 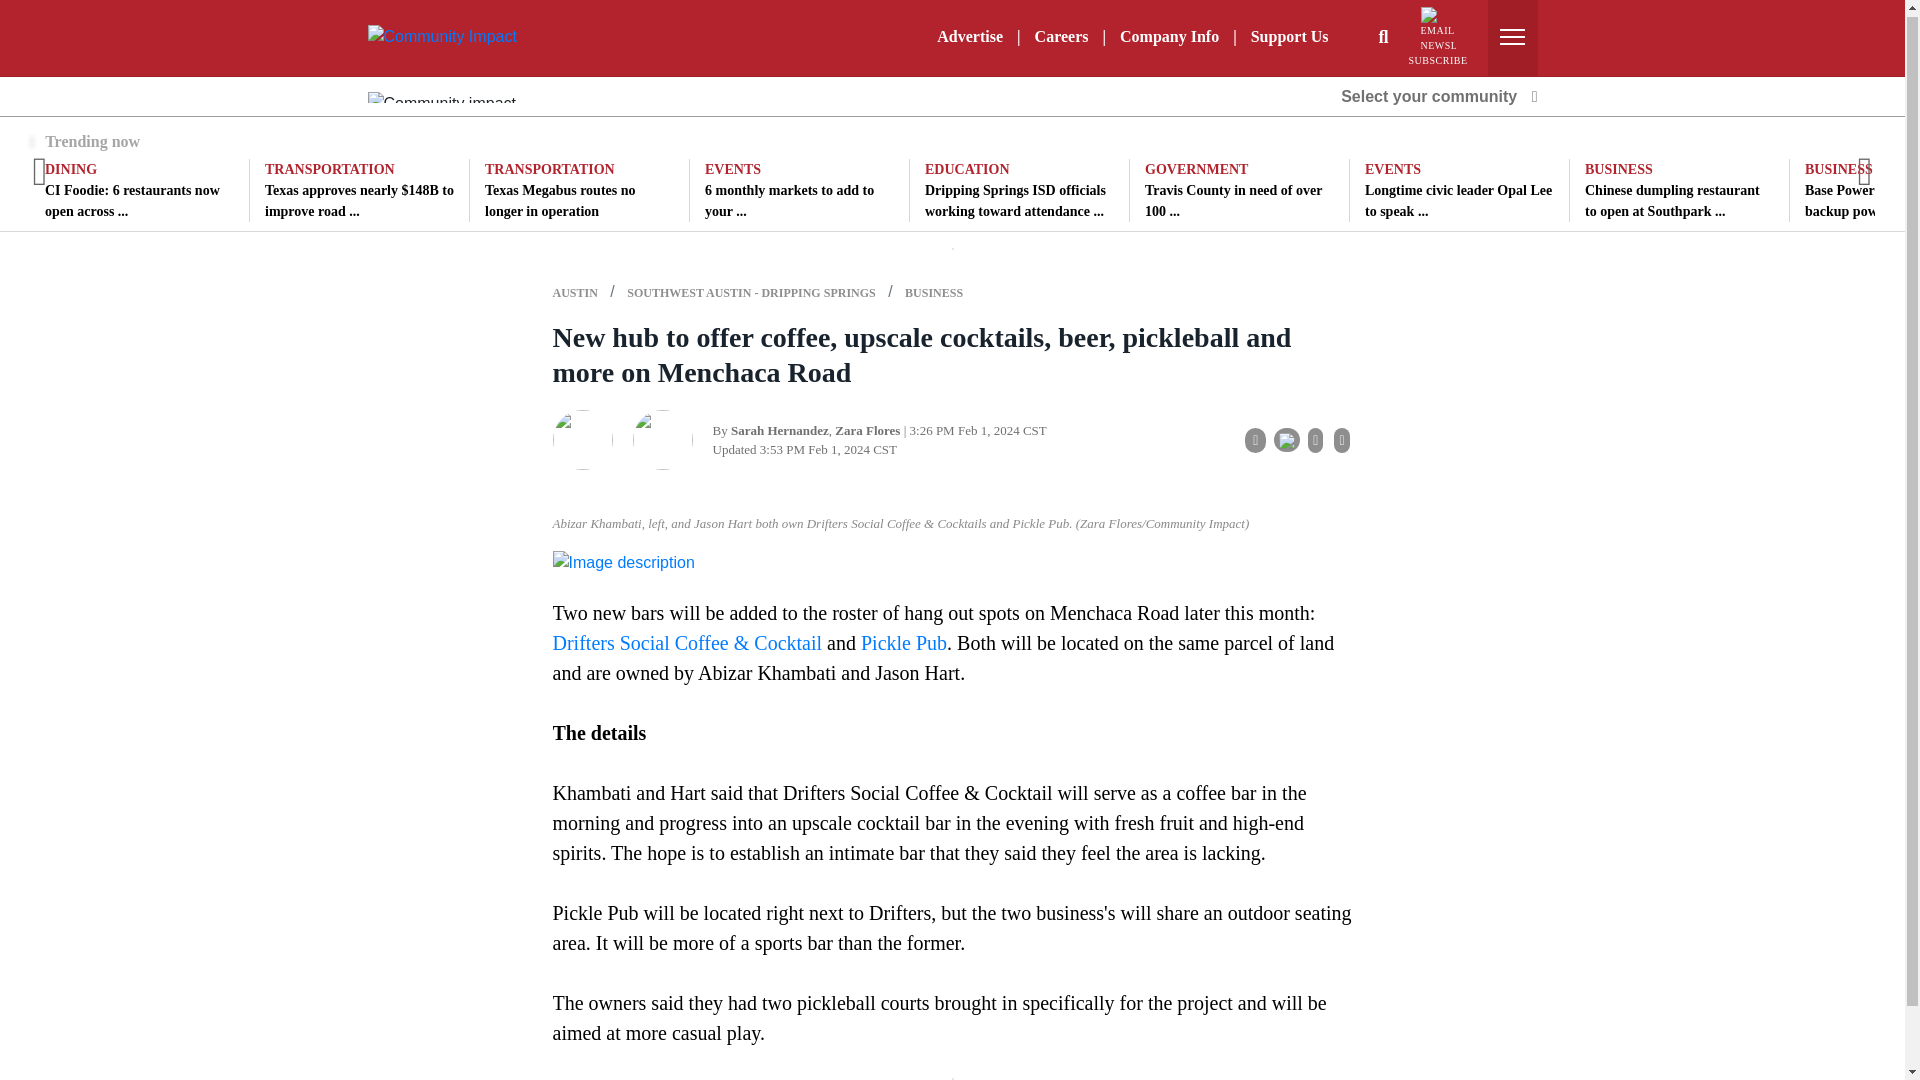 I want to click on Advertise, so click(x=970, y=36).